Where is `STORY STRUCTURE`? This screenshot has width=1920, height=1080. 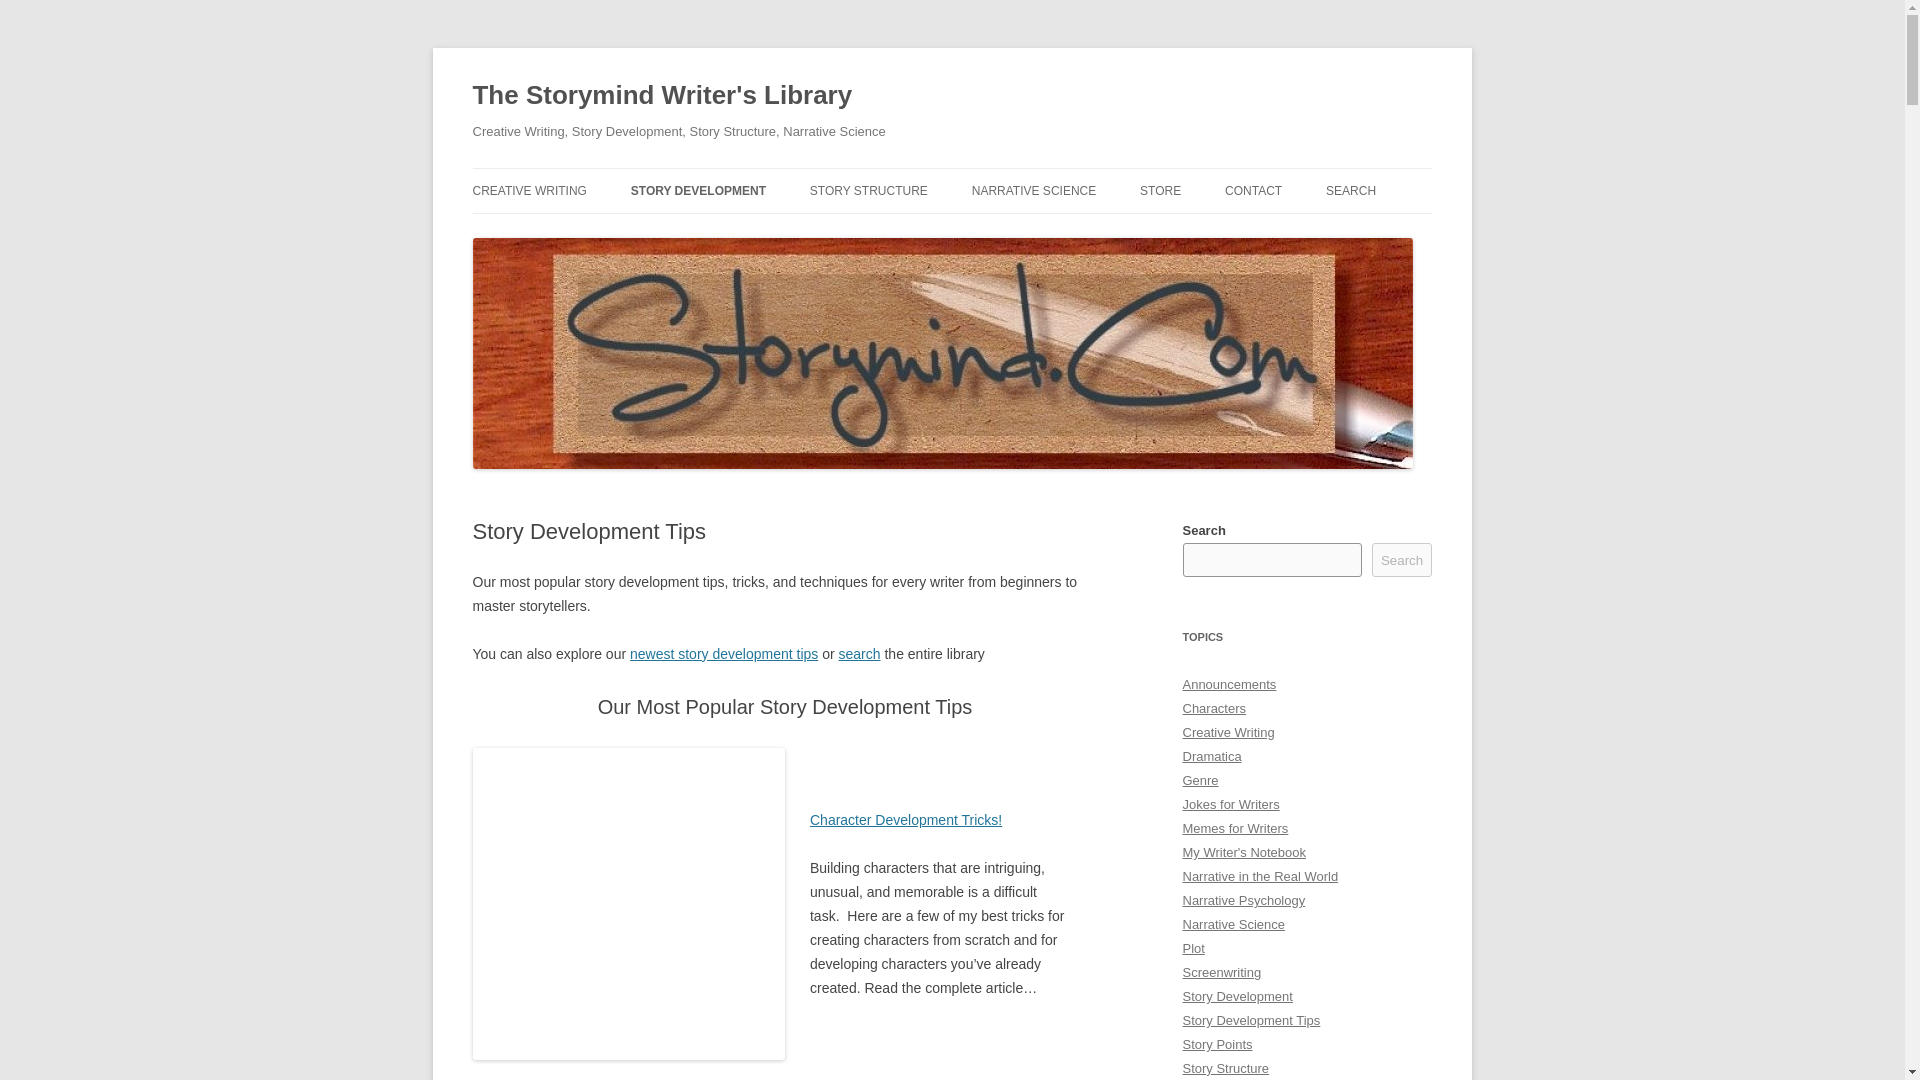 STORY STRUCTURE is located at coordinates (868, 190).